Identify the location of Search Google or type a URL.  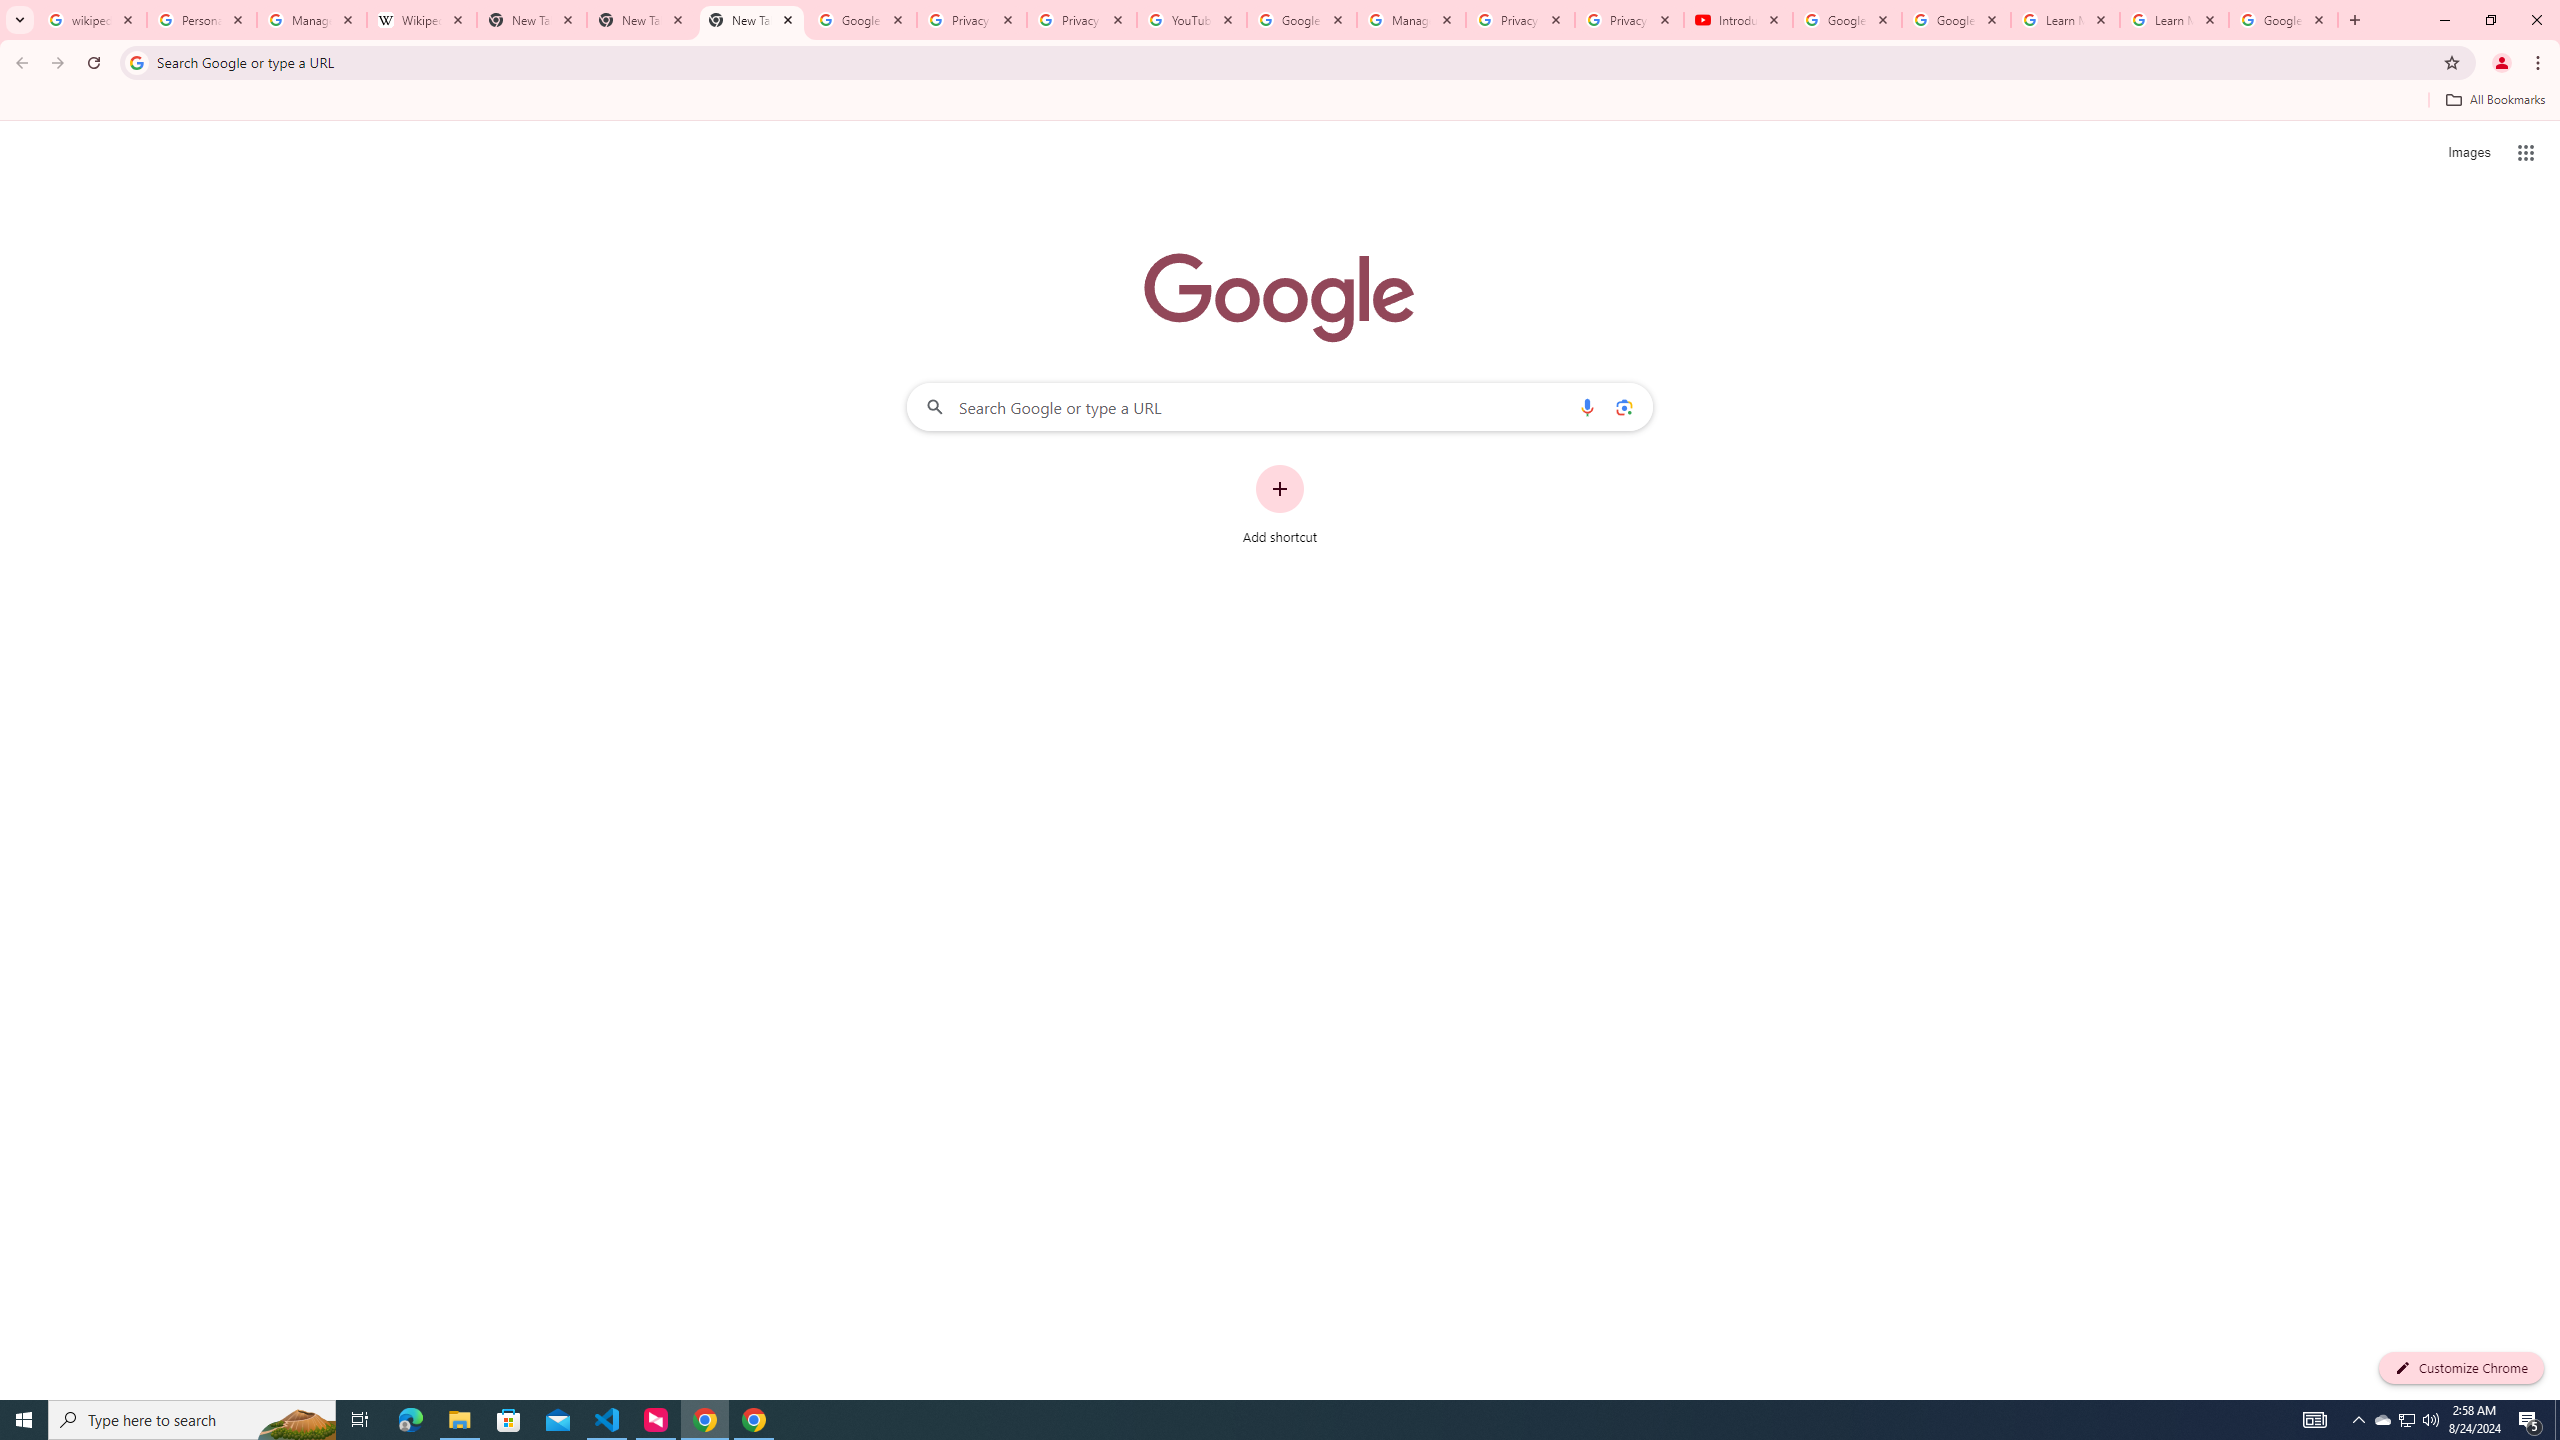
(1280, 406).